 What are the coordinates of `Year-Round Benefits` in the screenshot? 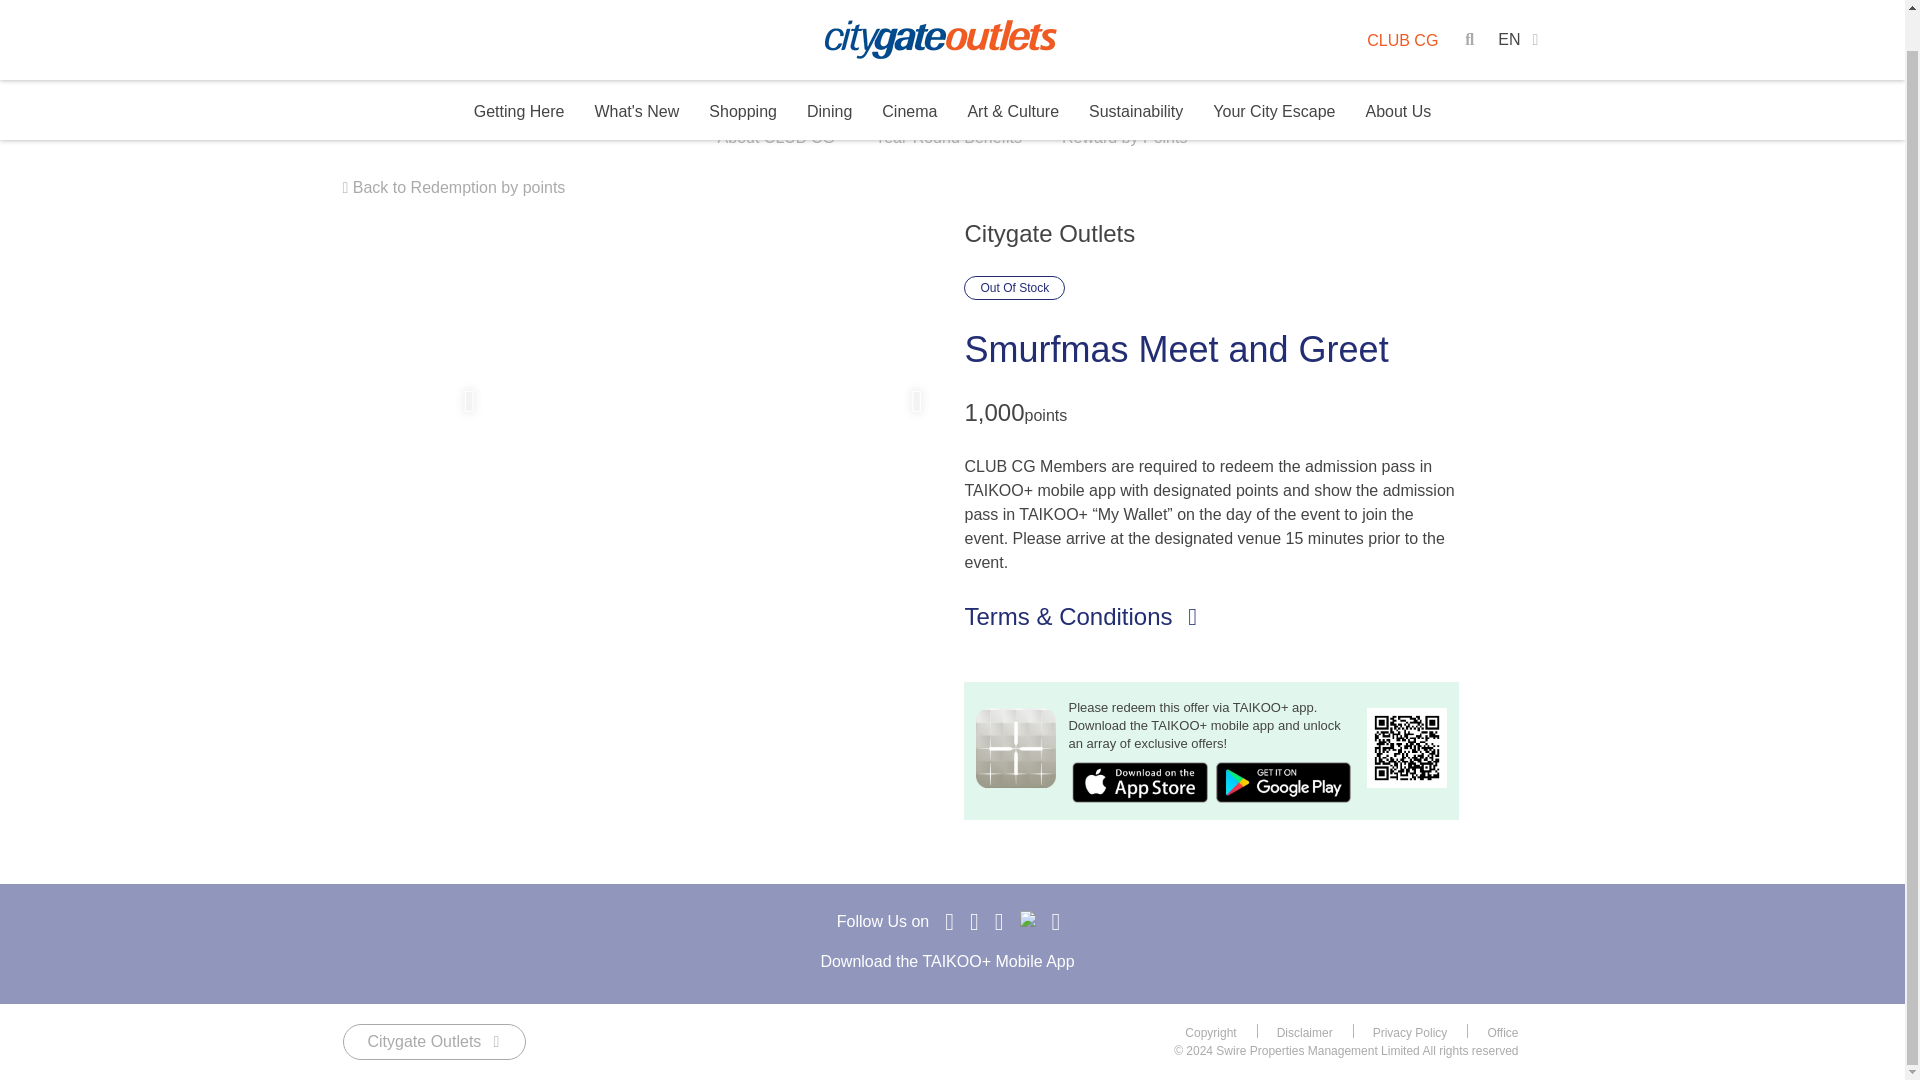 It's located at (948, 140).